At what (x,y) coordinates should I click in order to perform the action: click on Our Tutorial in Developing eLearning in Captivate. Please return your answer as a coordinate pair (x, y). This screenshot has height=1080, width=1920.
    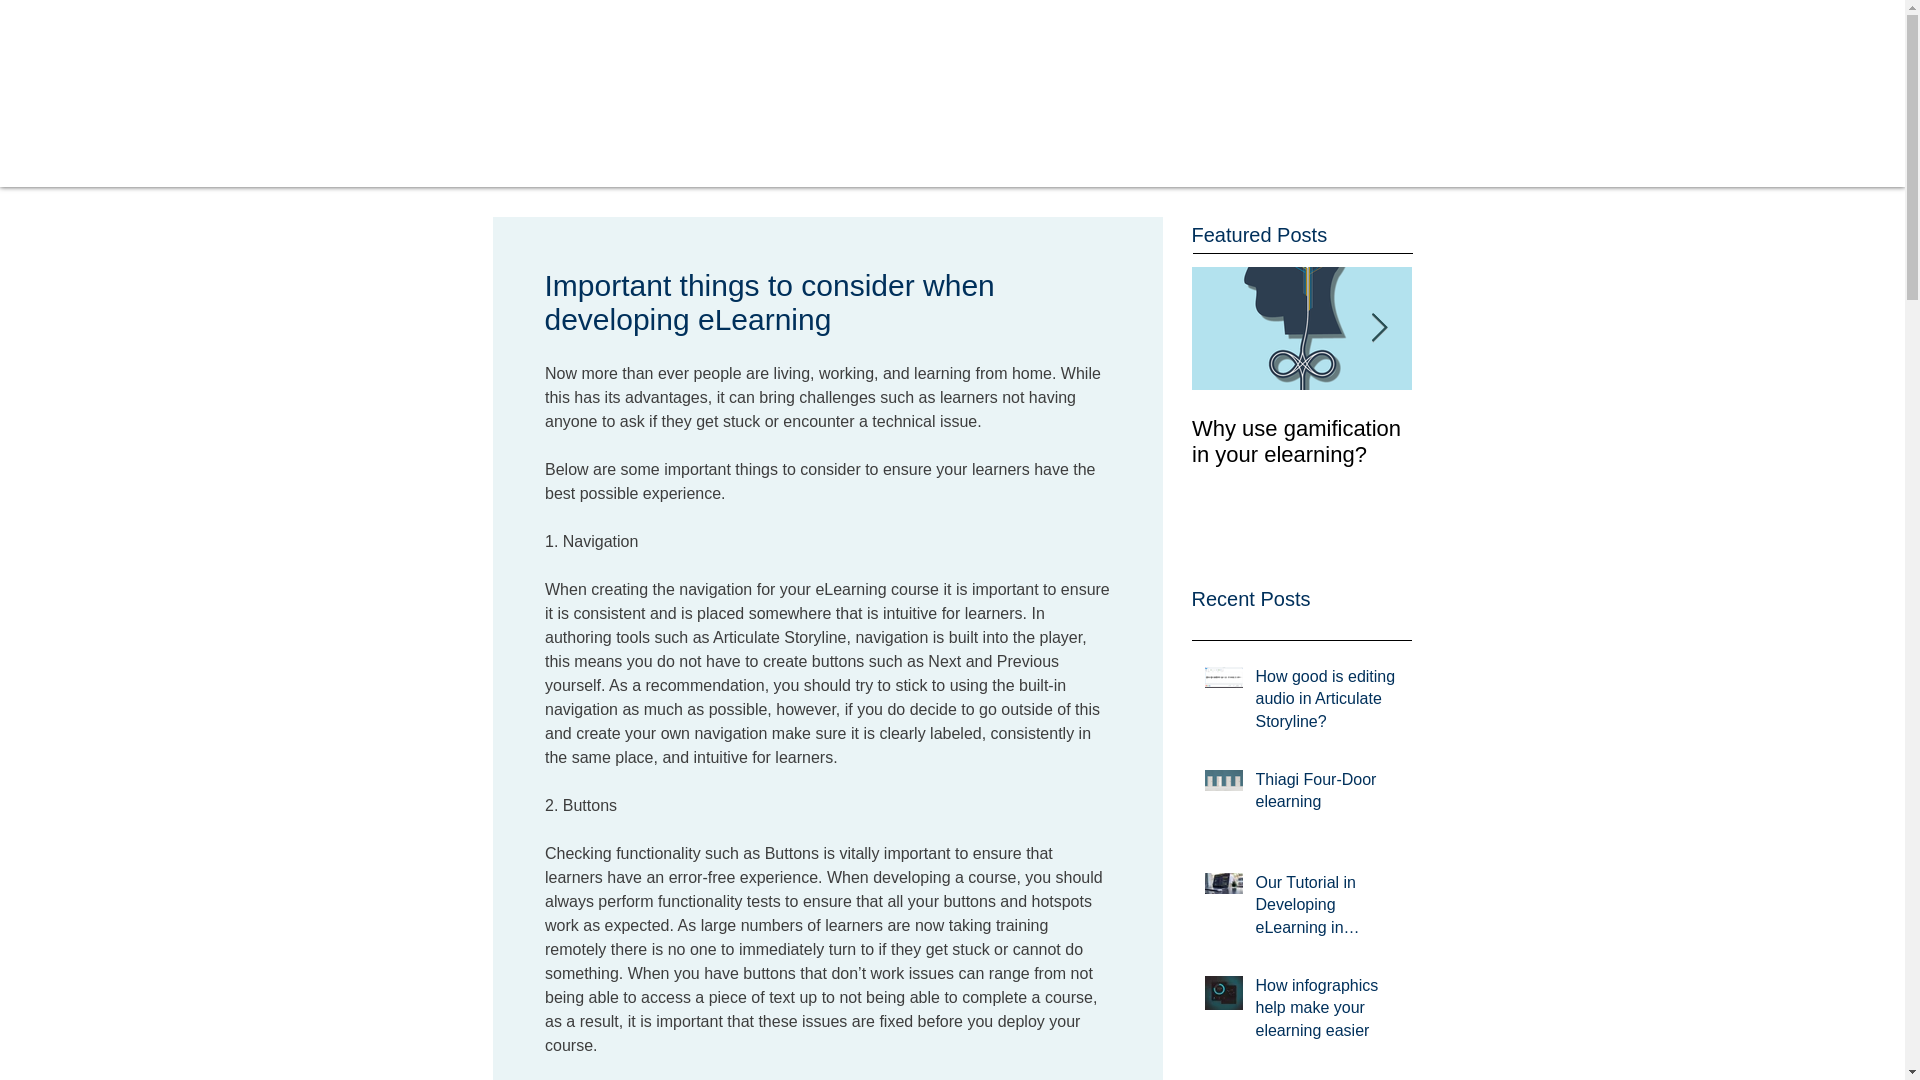
    Looking at the image, I should click on (1327, 909).